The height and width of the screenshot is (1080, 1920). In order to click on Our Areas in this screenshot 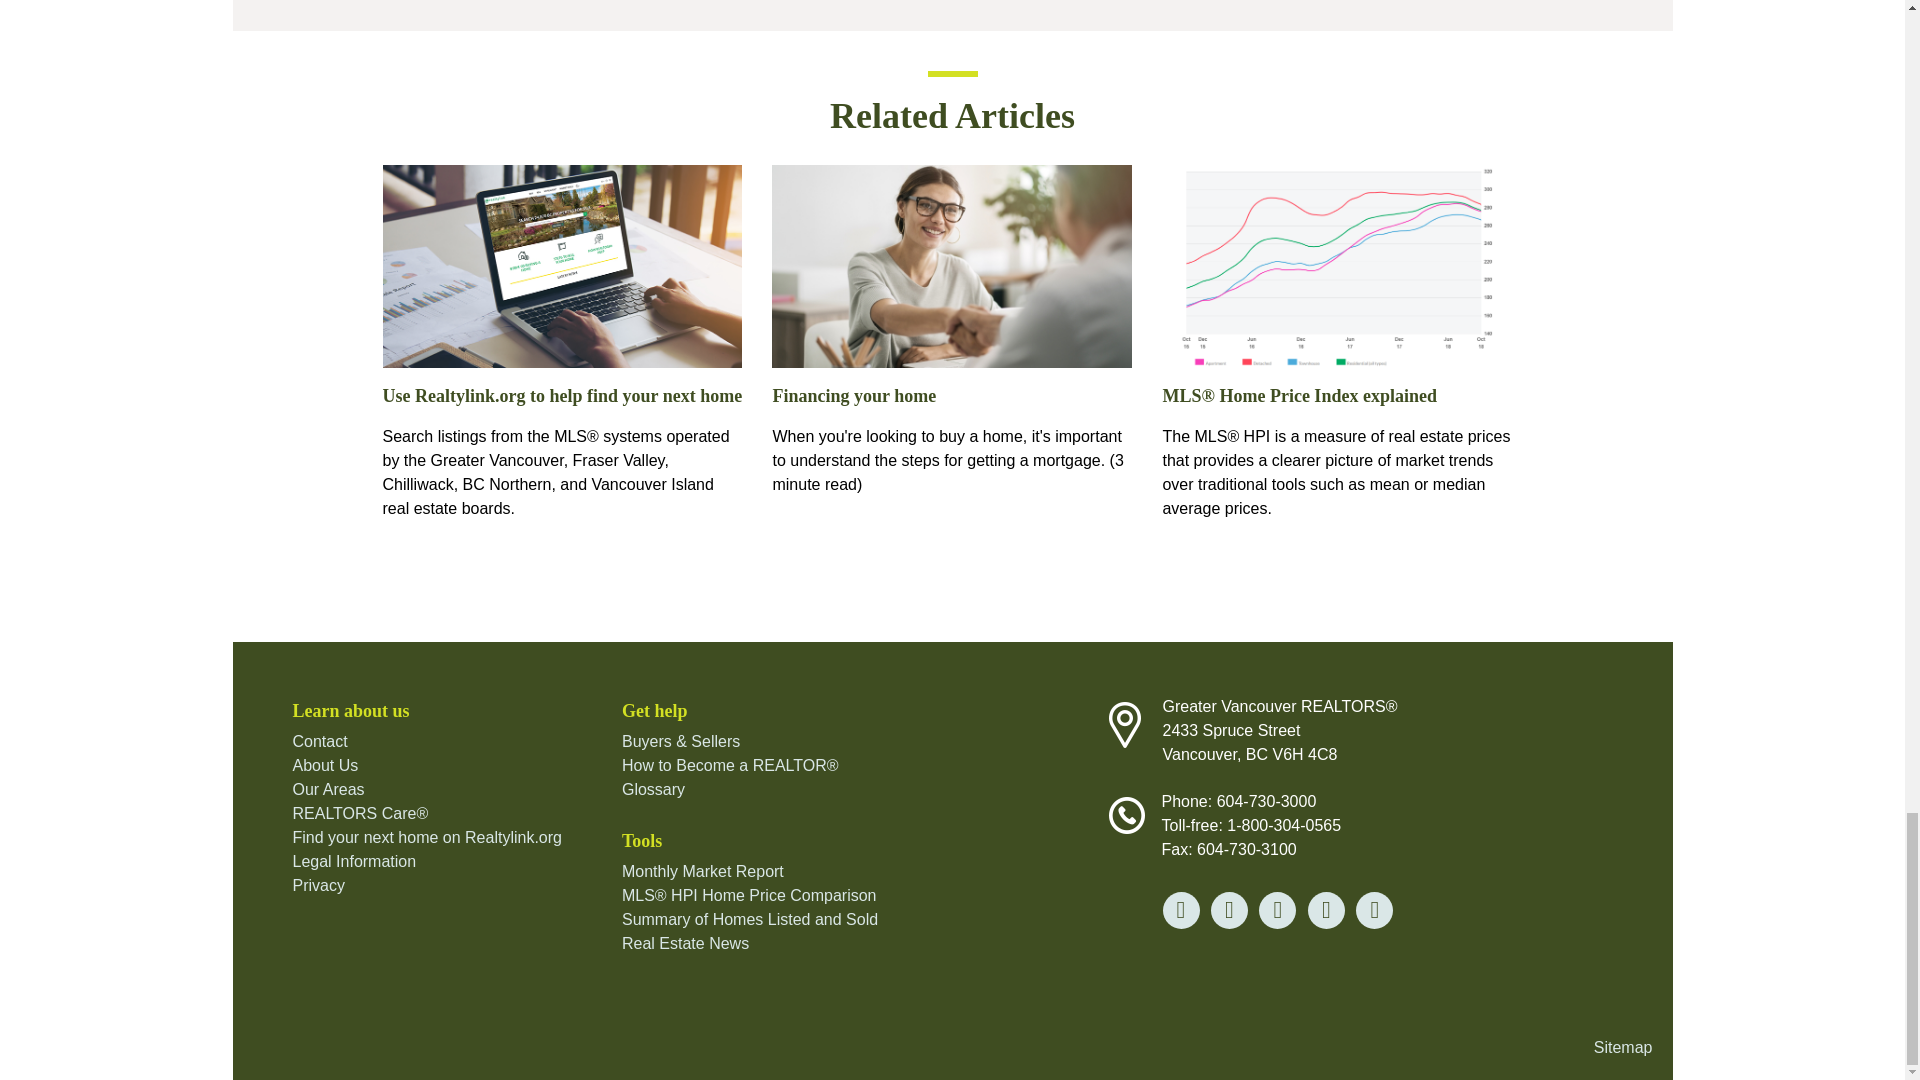, I will do `click(328, 789)`.